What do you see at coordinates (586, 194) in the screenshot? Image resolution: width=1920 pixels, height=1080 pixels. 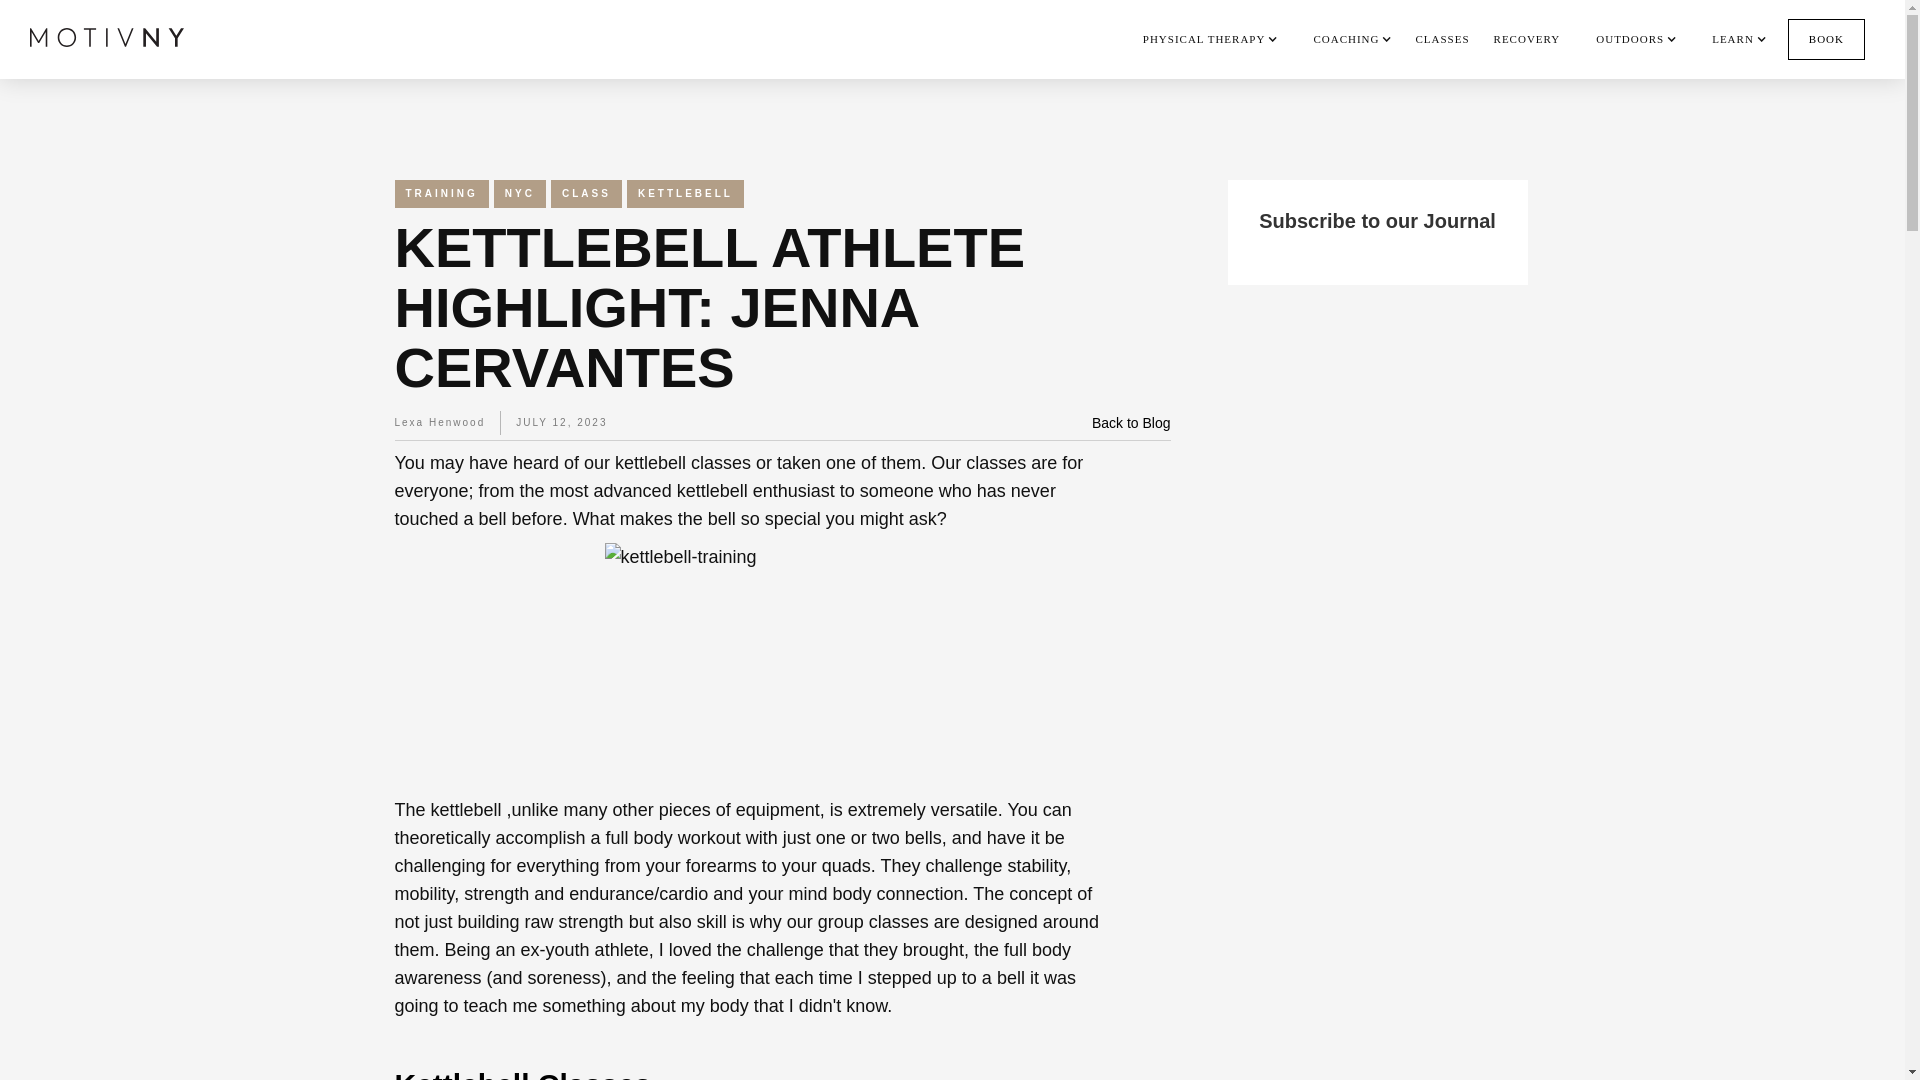 I see `CLASS` at bounding box center [586, 194].